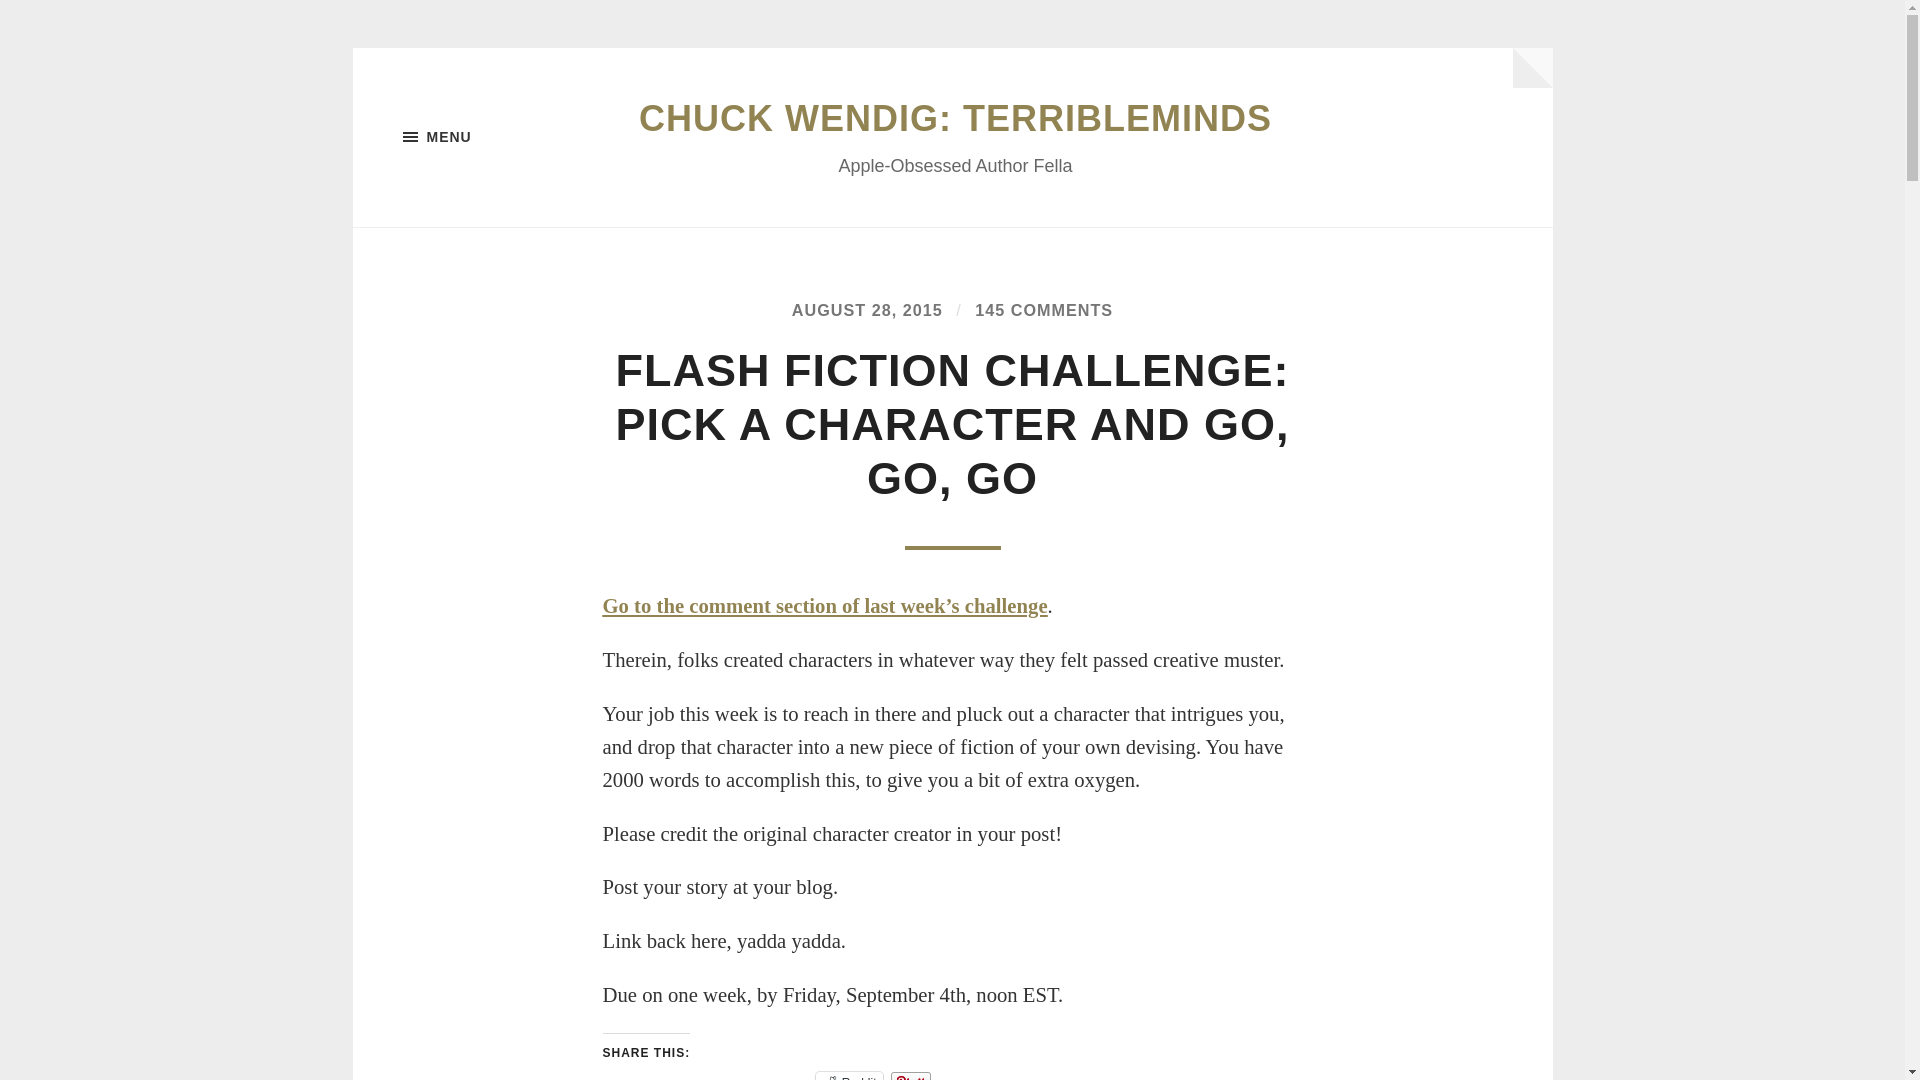 Image resolution: width=1920 pixels, height=1080 pixels. What do you see at coordinates (1044, 310) in the screenshot?
I see `145 COMMENTS` at bounding box center [1044, 310].